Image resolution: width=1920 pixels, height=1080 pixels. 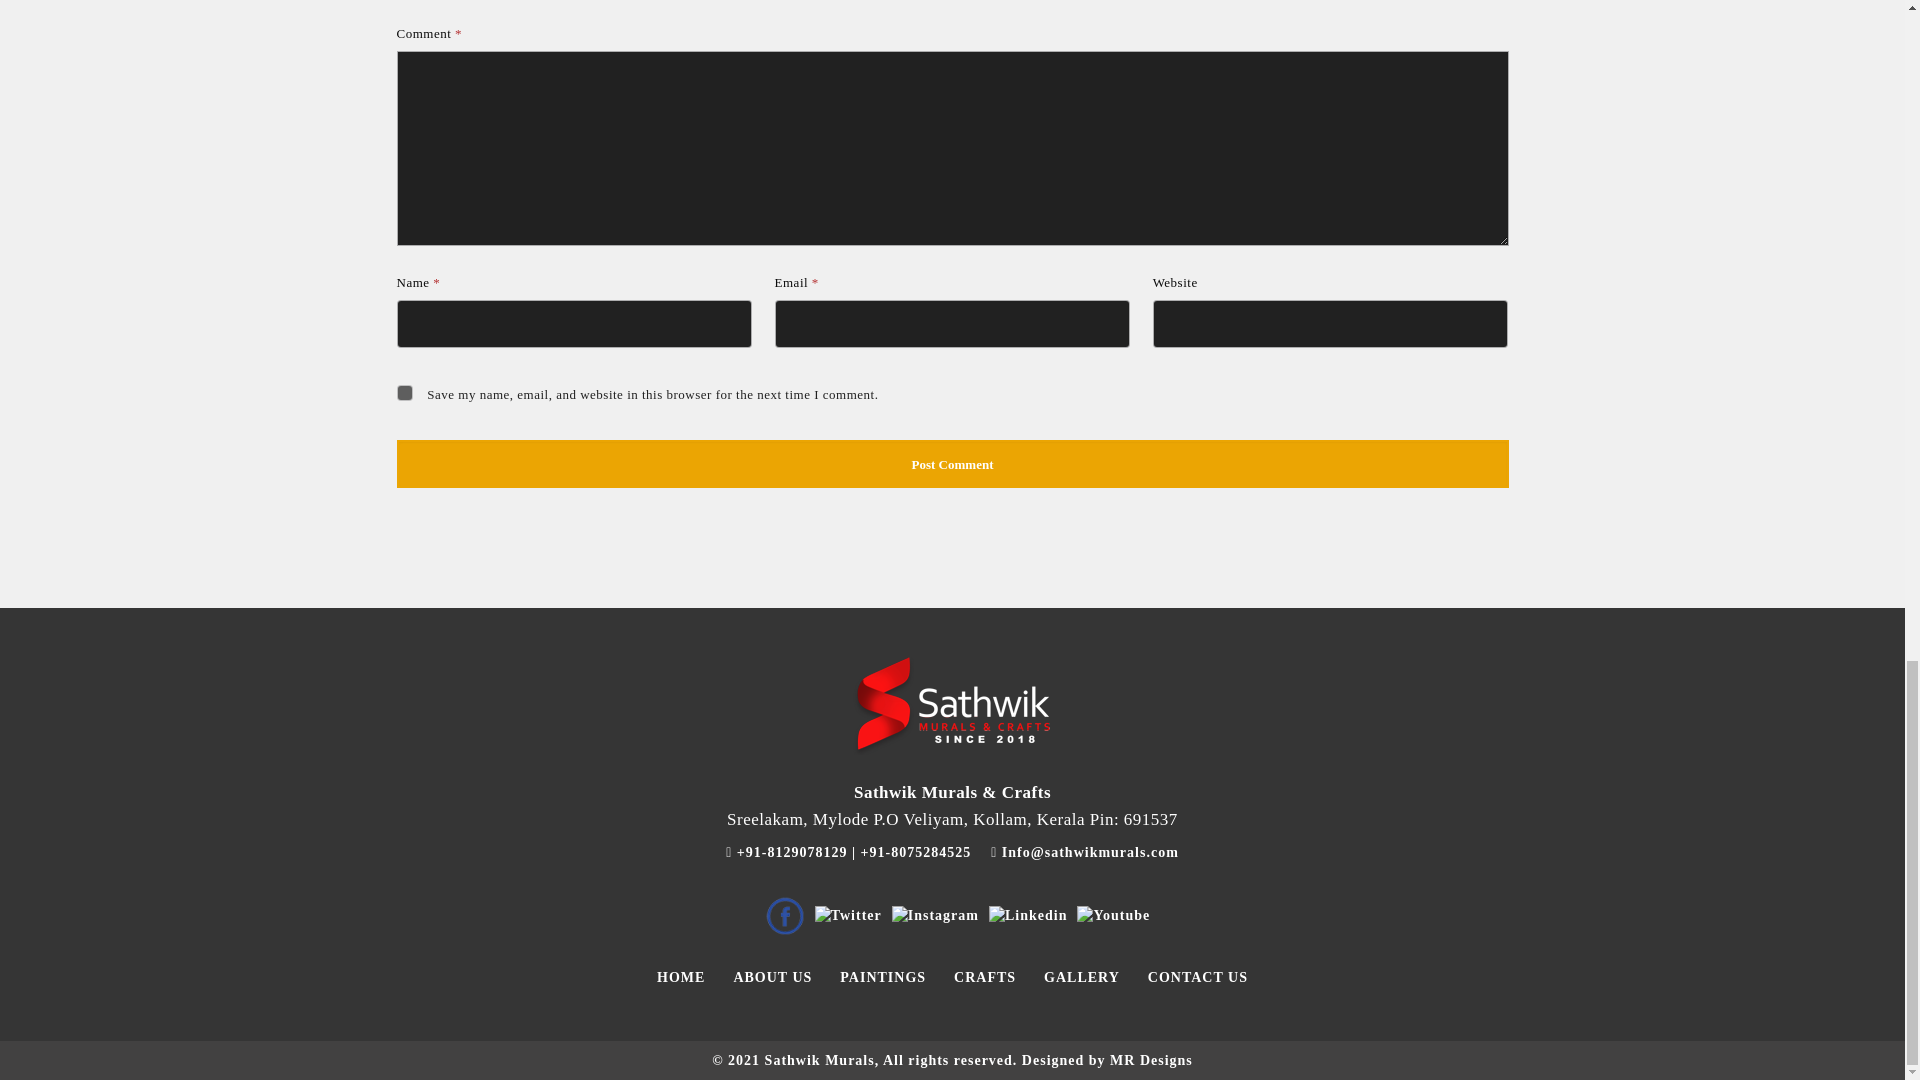 What do you see at coordinates (936, 916) in the screenshot?
I see `Instagram` at bounding box center [936, 916].